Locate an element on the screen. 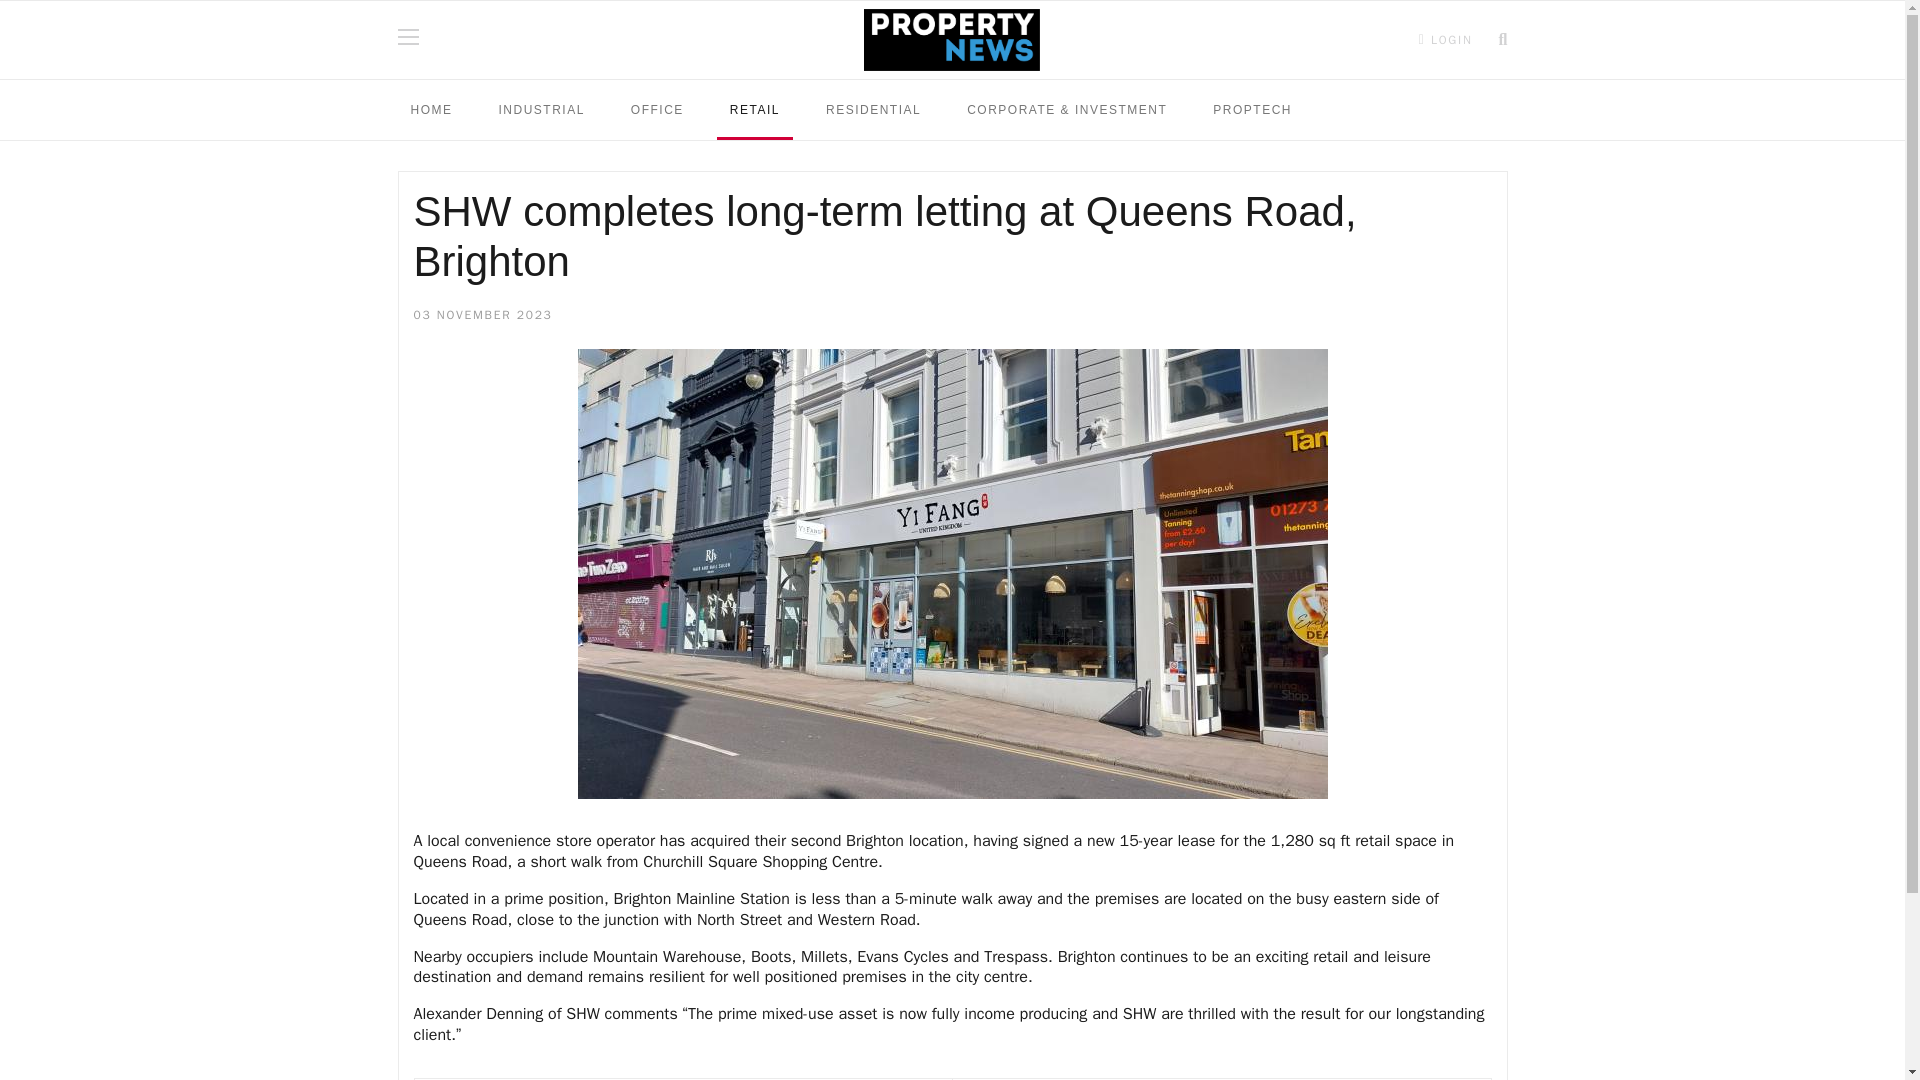 The width and height of the screenshot is (1920, 1080). HOME is located at coordinates (432, 110).